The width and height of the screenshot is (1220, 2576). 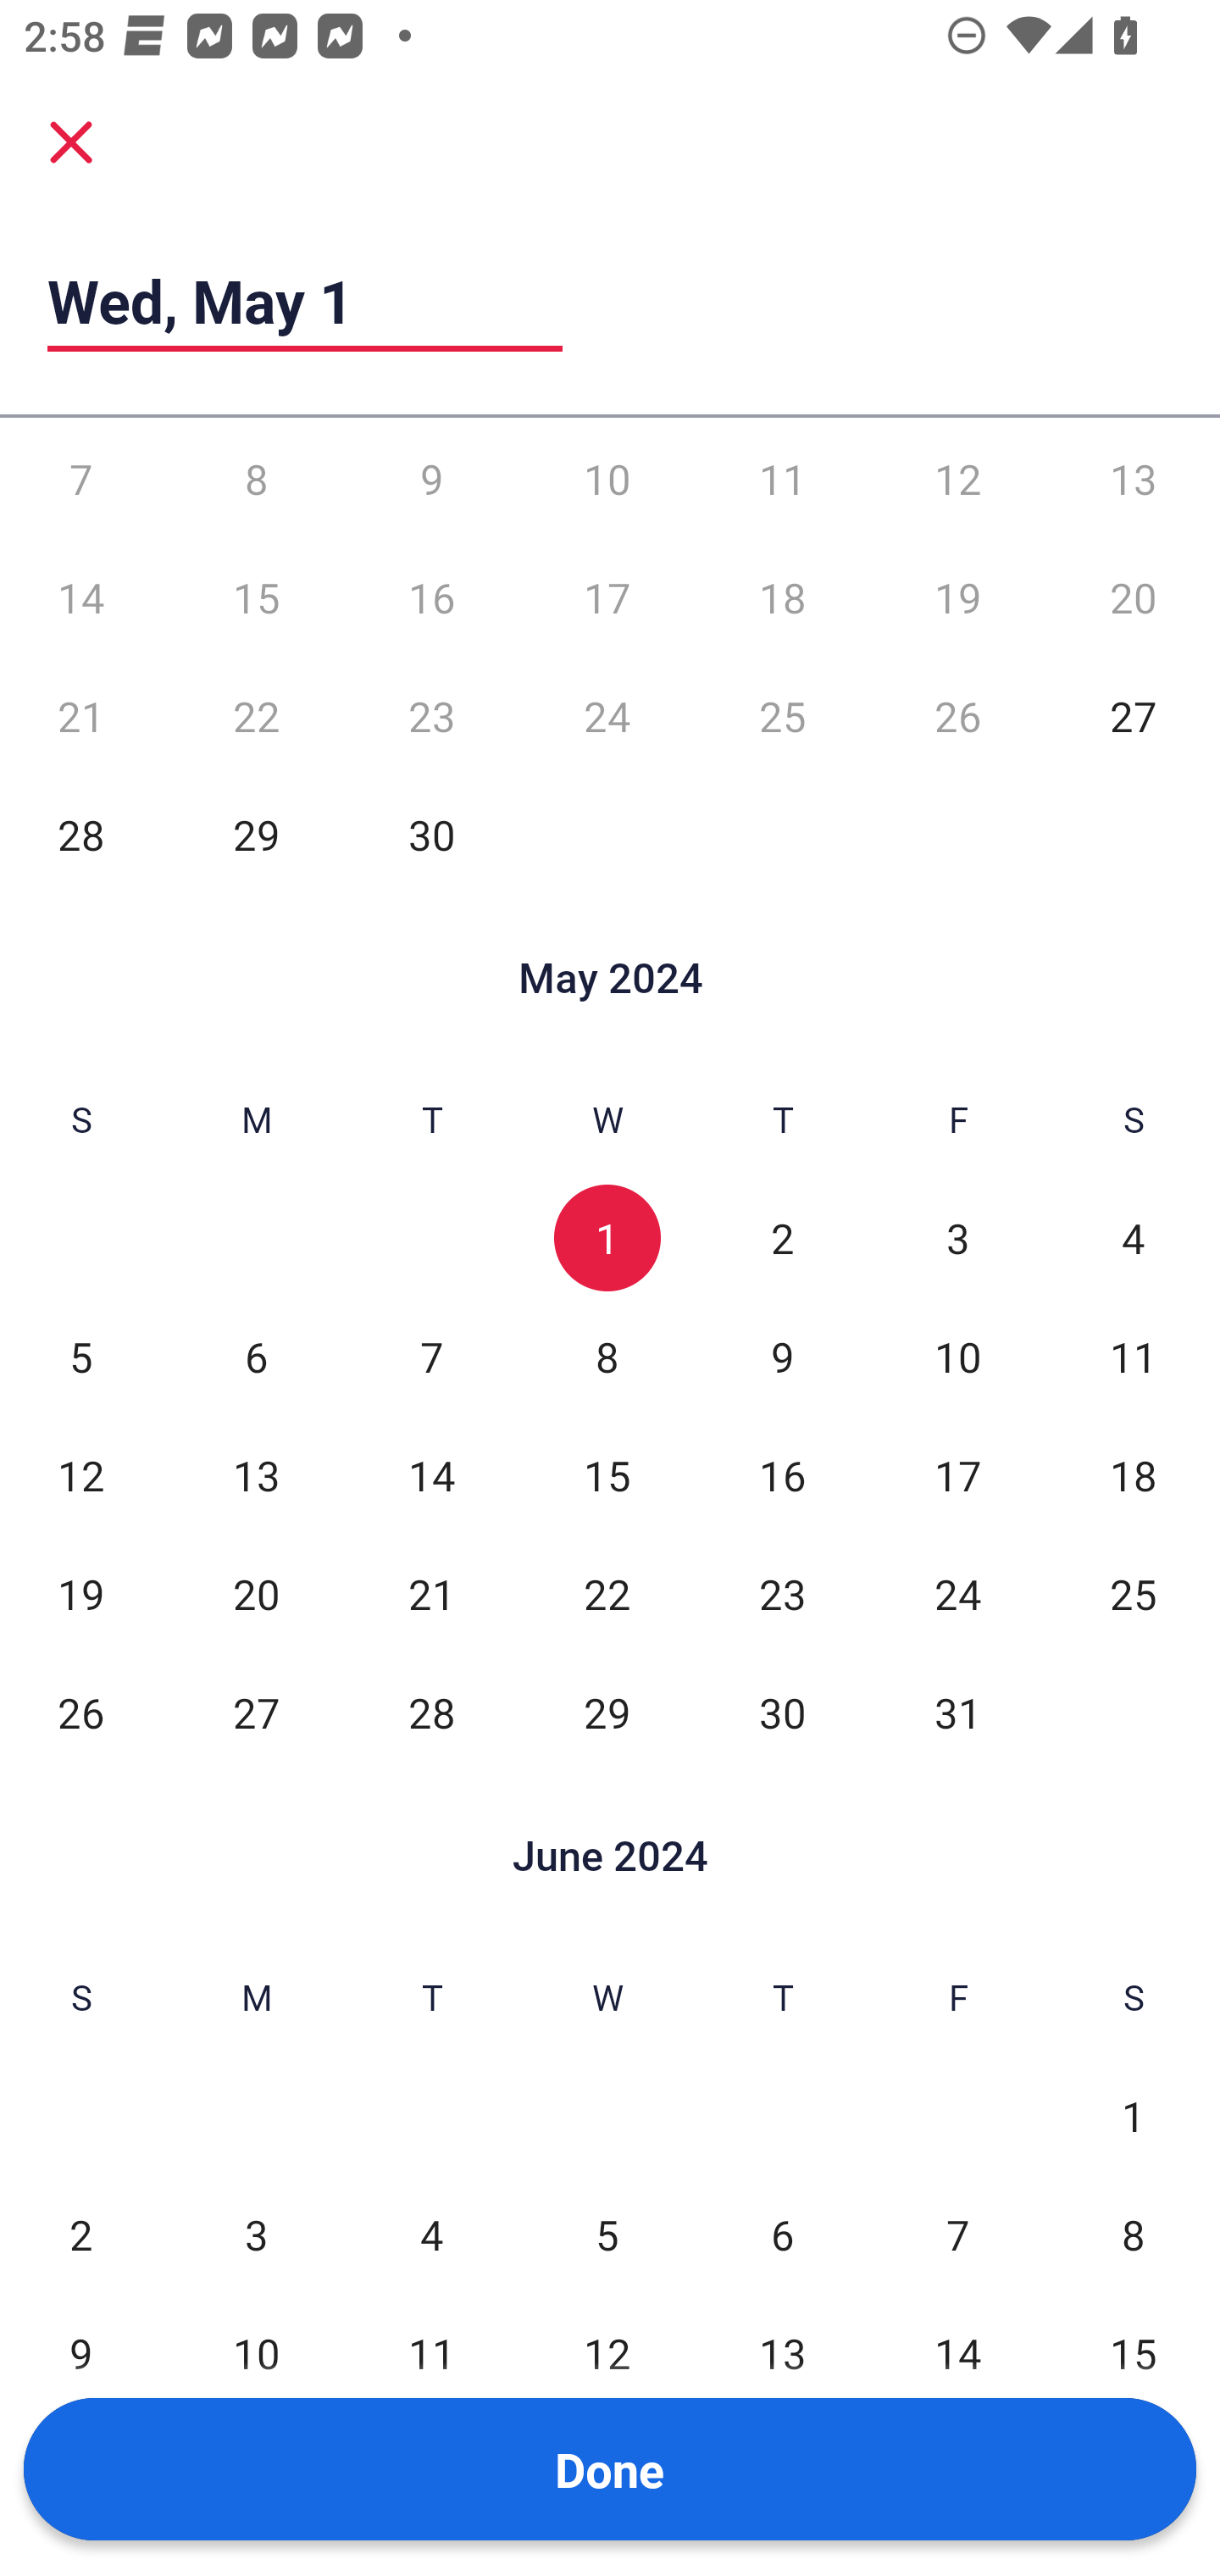 I want to click on 10 Wed, Apr 10, Not Selected, so click(x=607, y=479).